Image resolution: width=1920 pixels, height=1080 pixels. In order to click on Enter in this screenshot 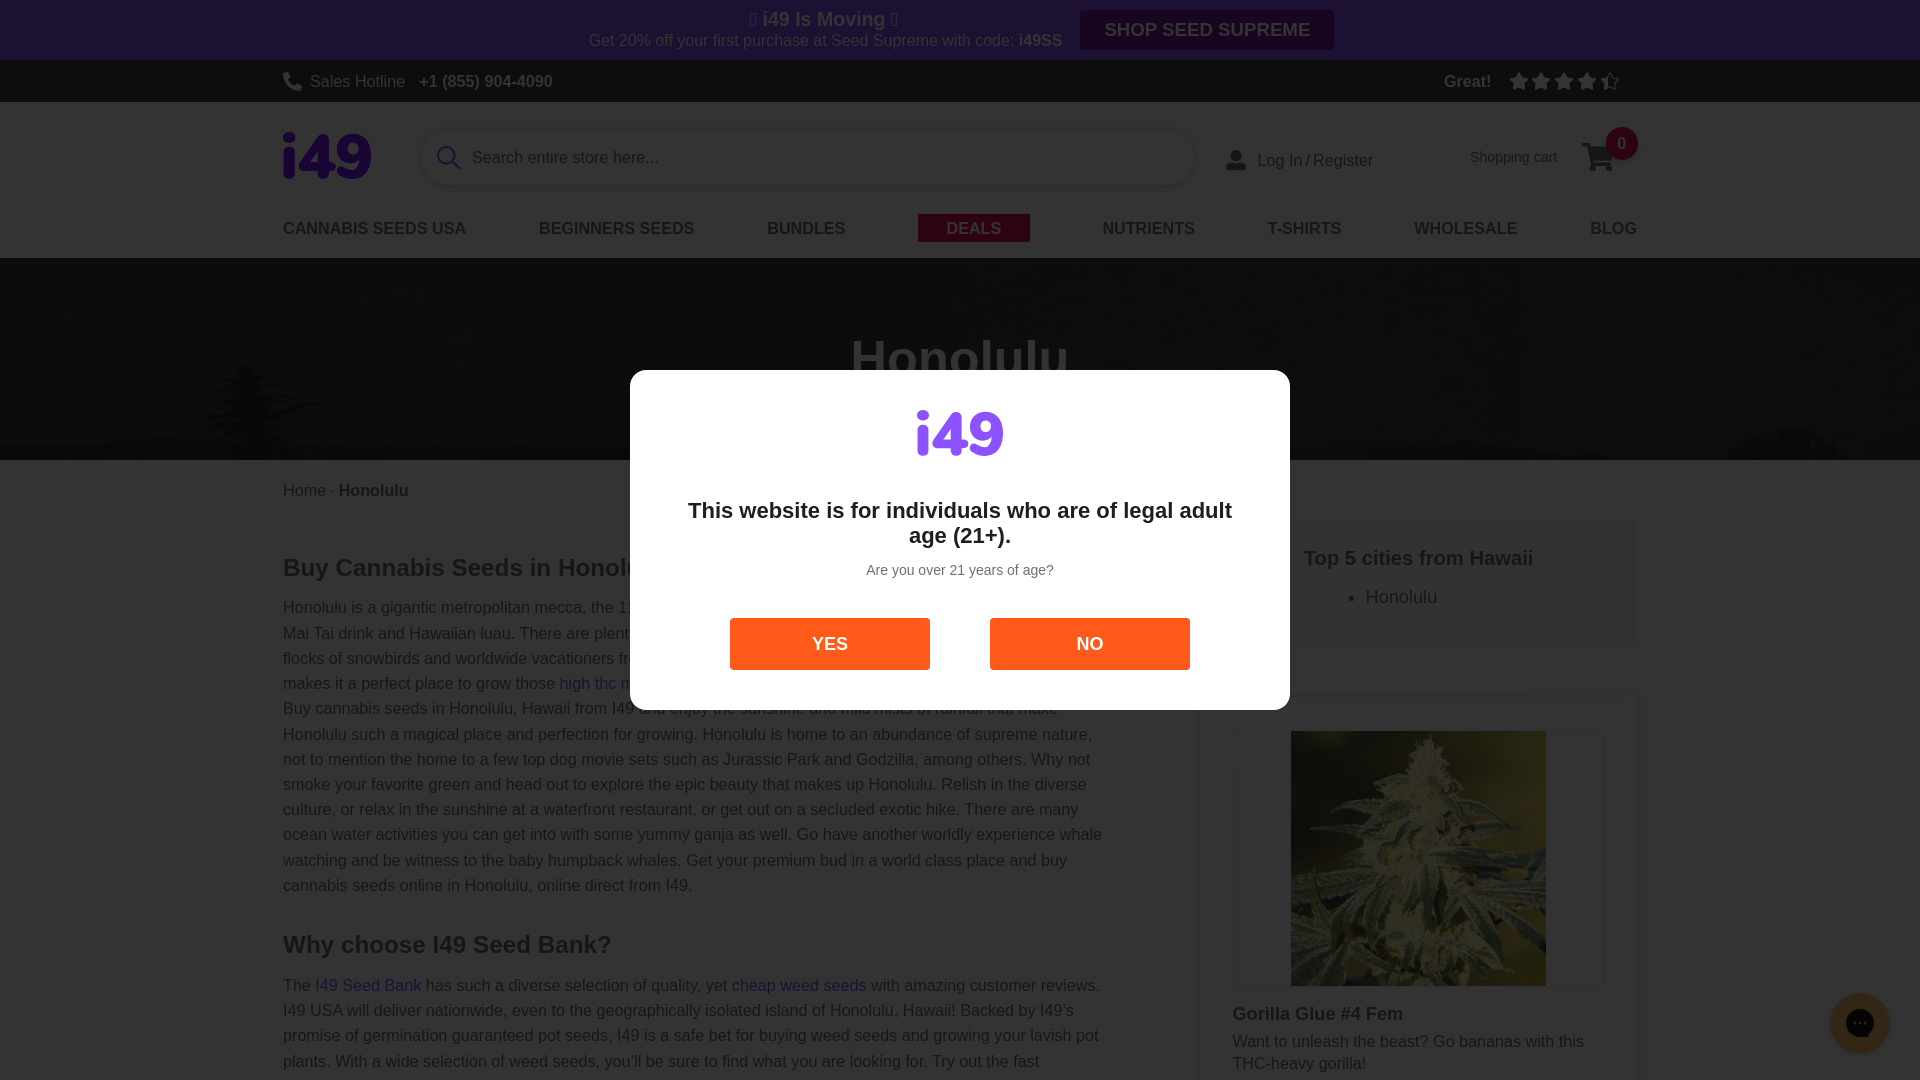, I will do `click(304, 490)`.